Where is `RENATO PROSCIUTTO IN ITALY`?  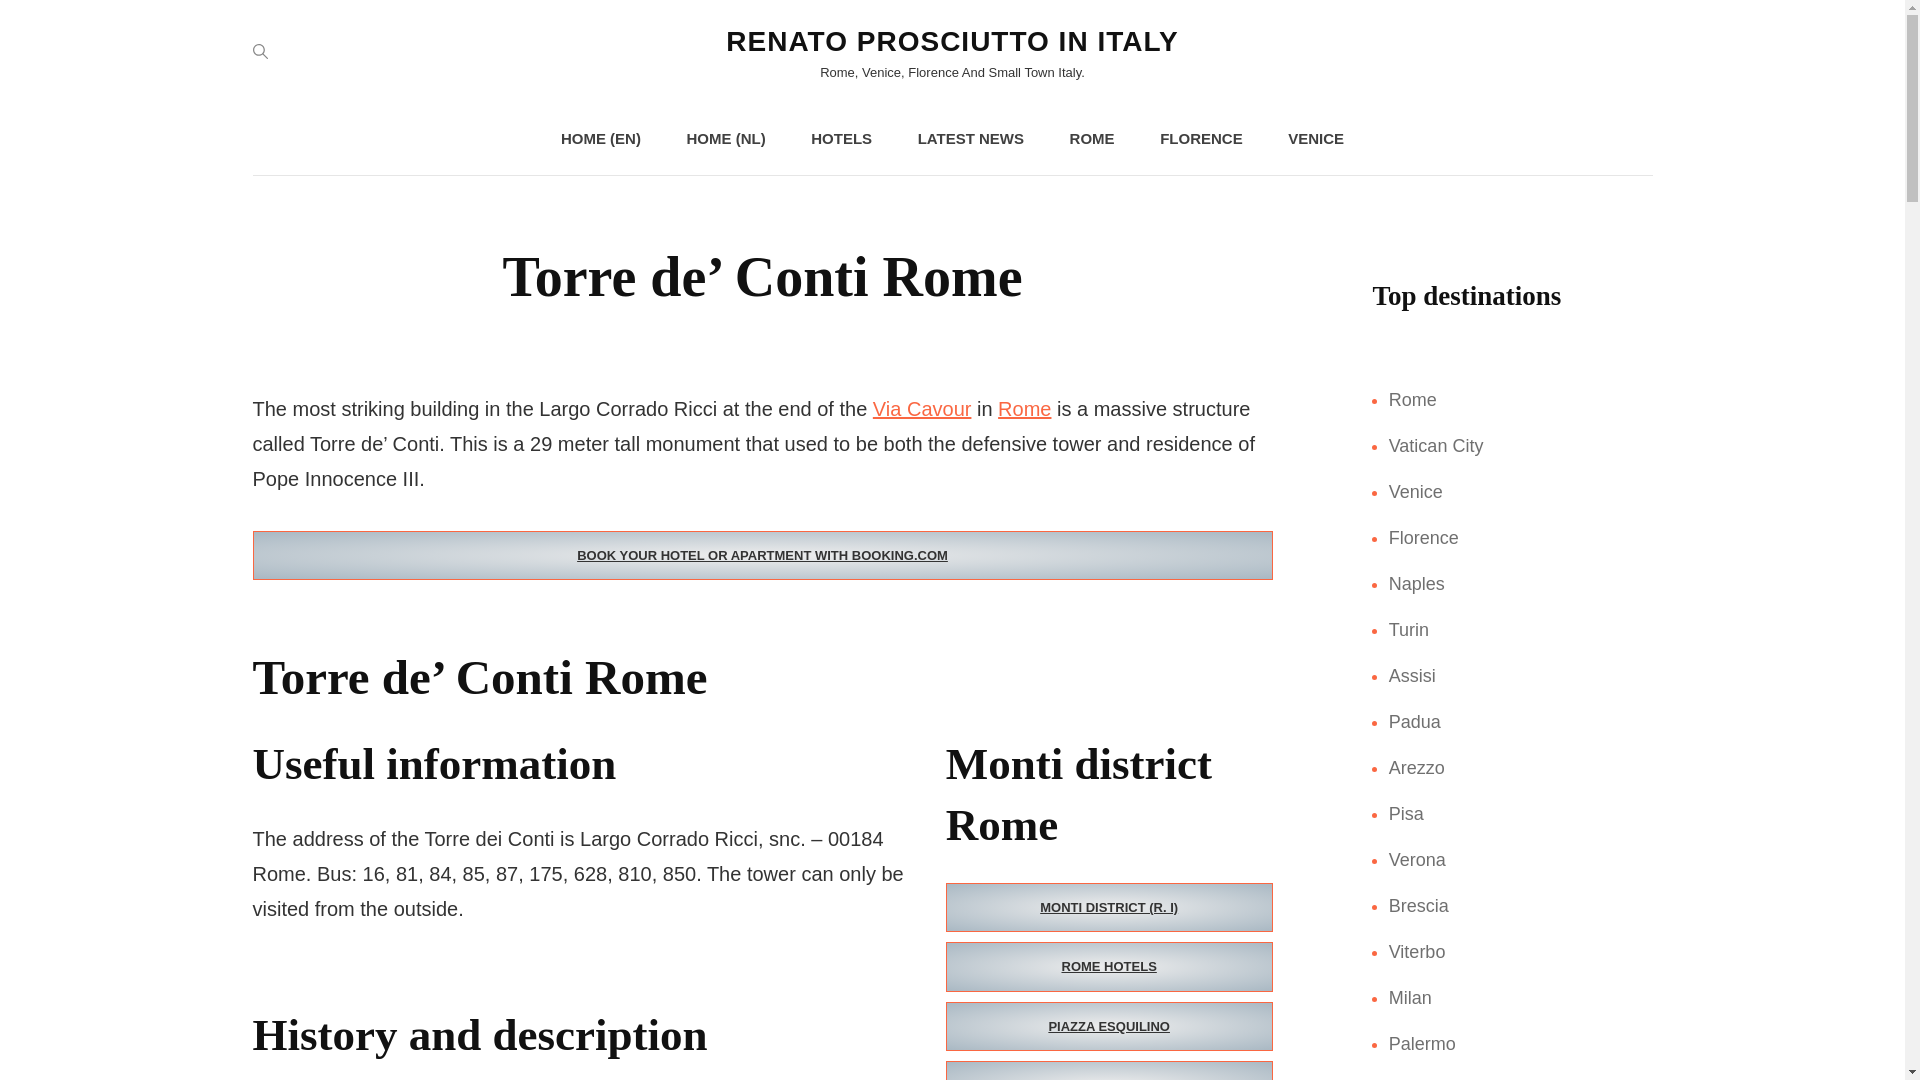
RENATO PROSCIUTTO IN ITALY is located at coordinates (952, 41).